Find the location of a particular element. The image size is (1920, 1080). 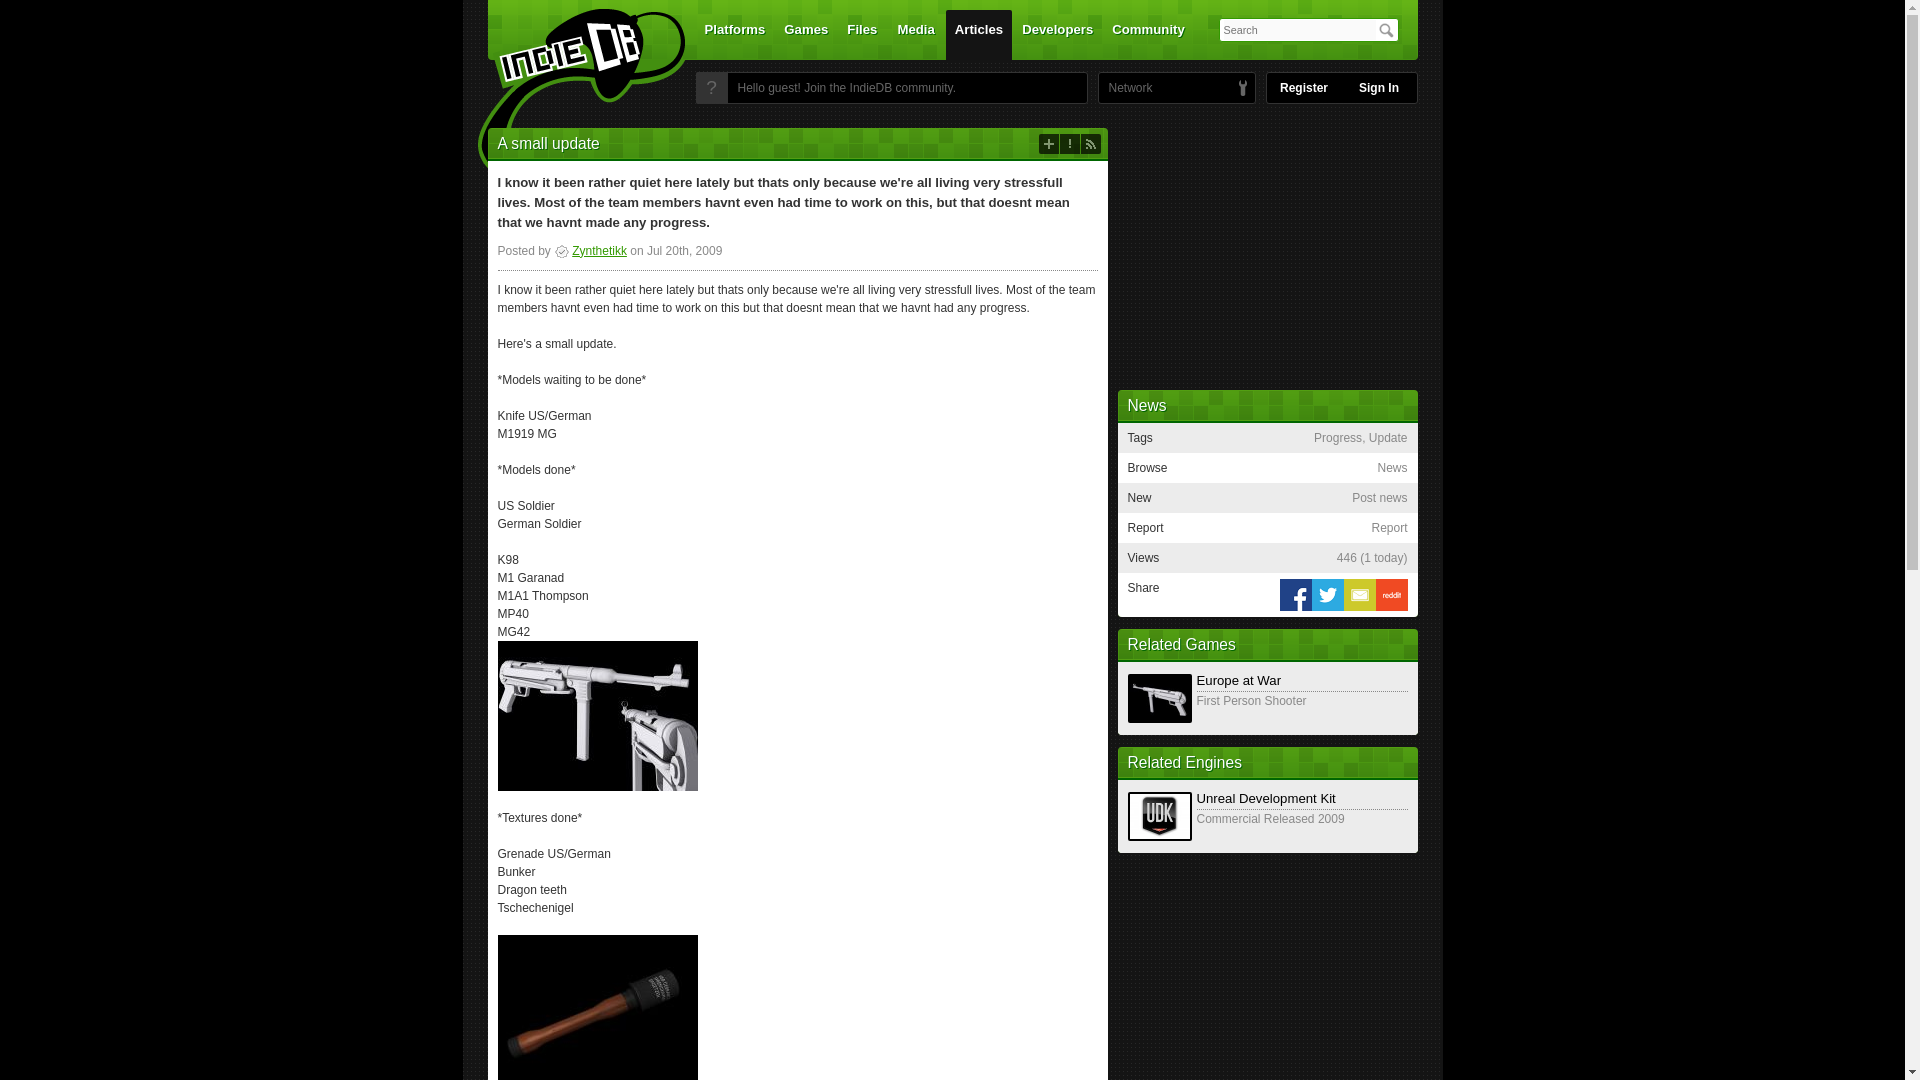

Files is located at coordinates (861, 34).